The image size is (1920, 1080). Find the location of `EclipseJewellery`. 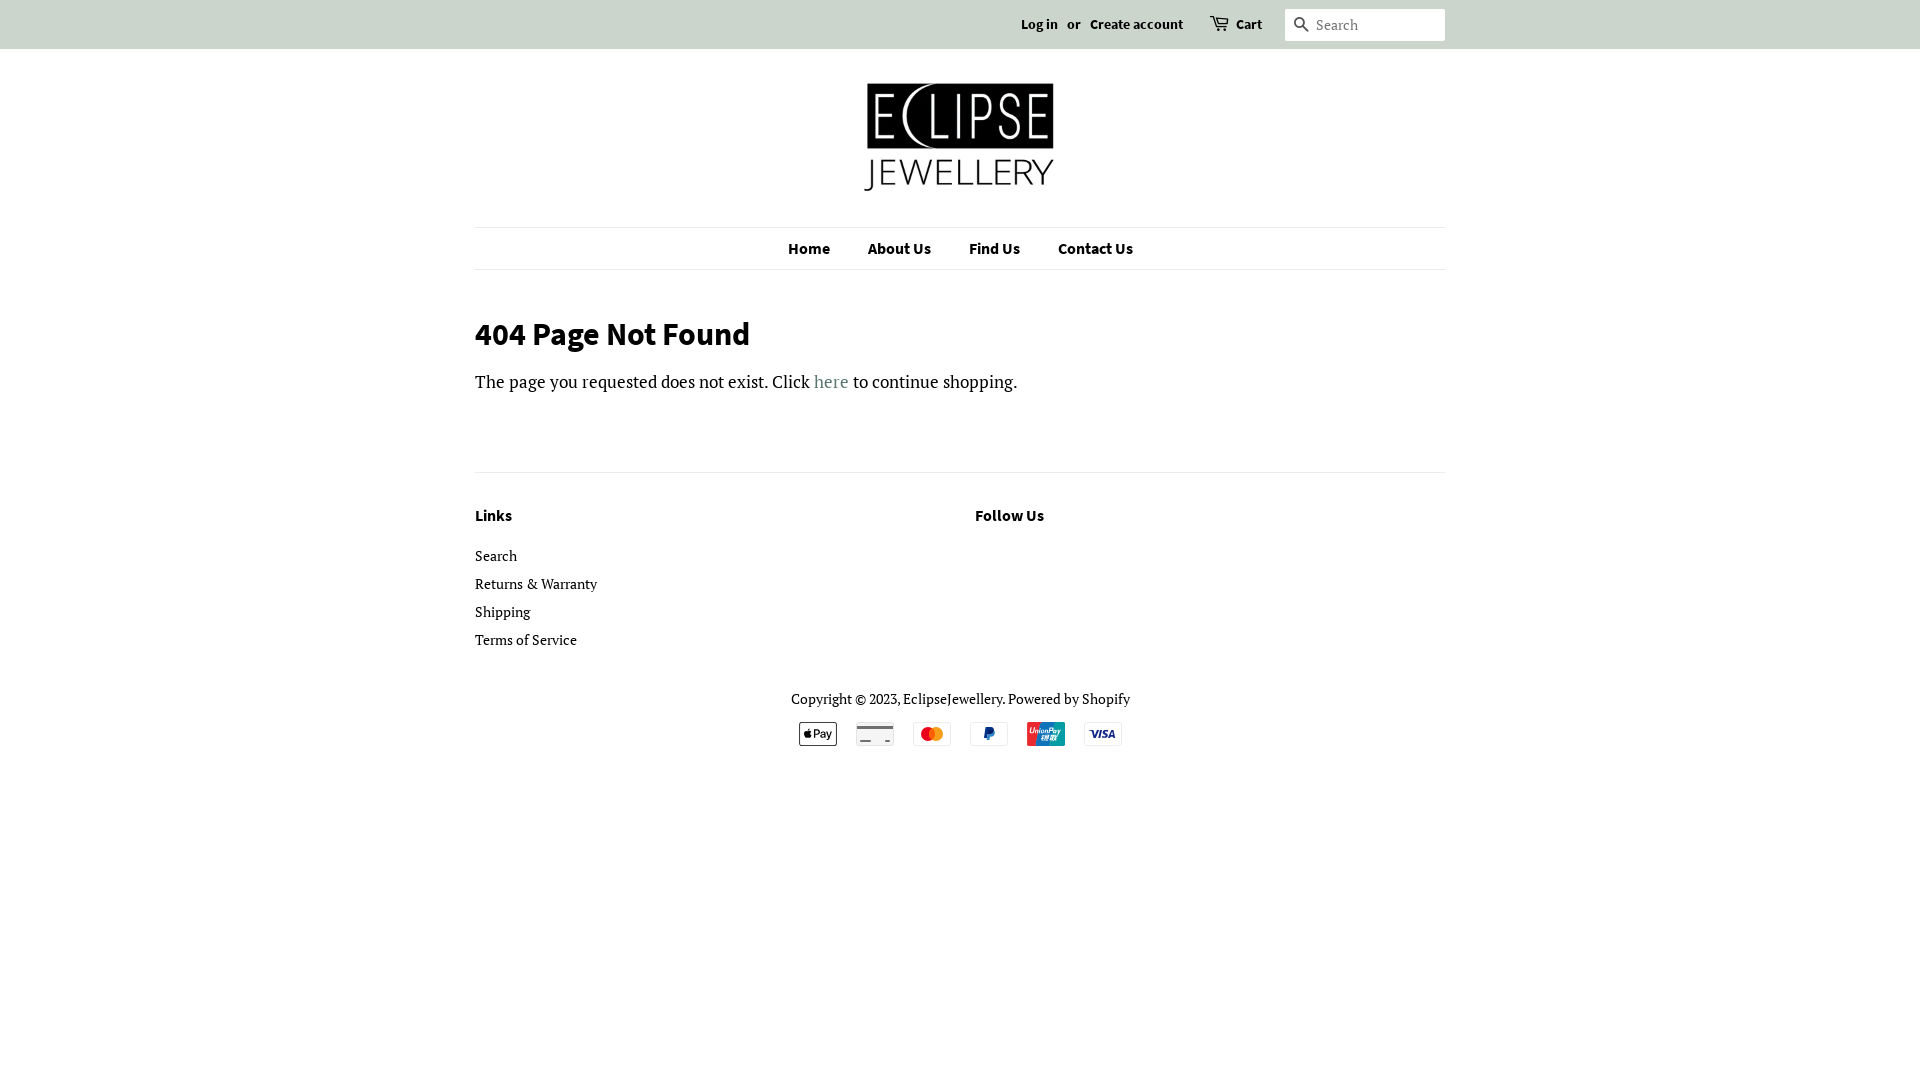

EclipseJewellery is located at coordinates (952, 698).